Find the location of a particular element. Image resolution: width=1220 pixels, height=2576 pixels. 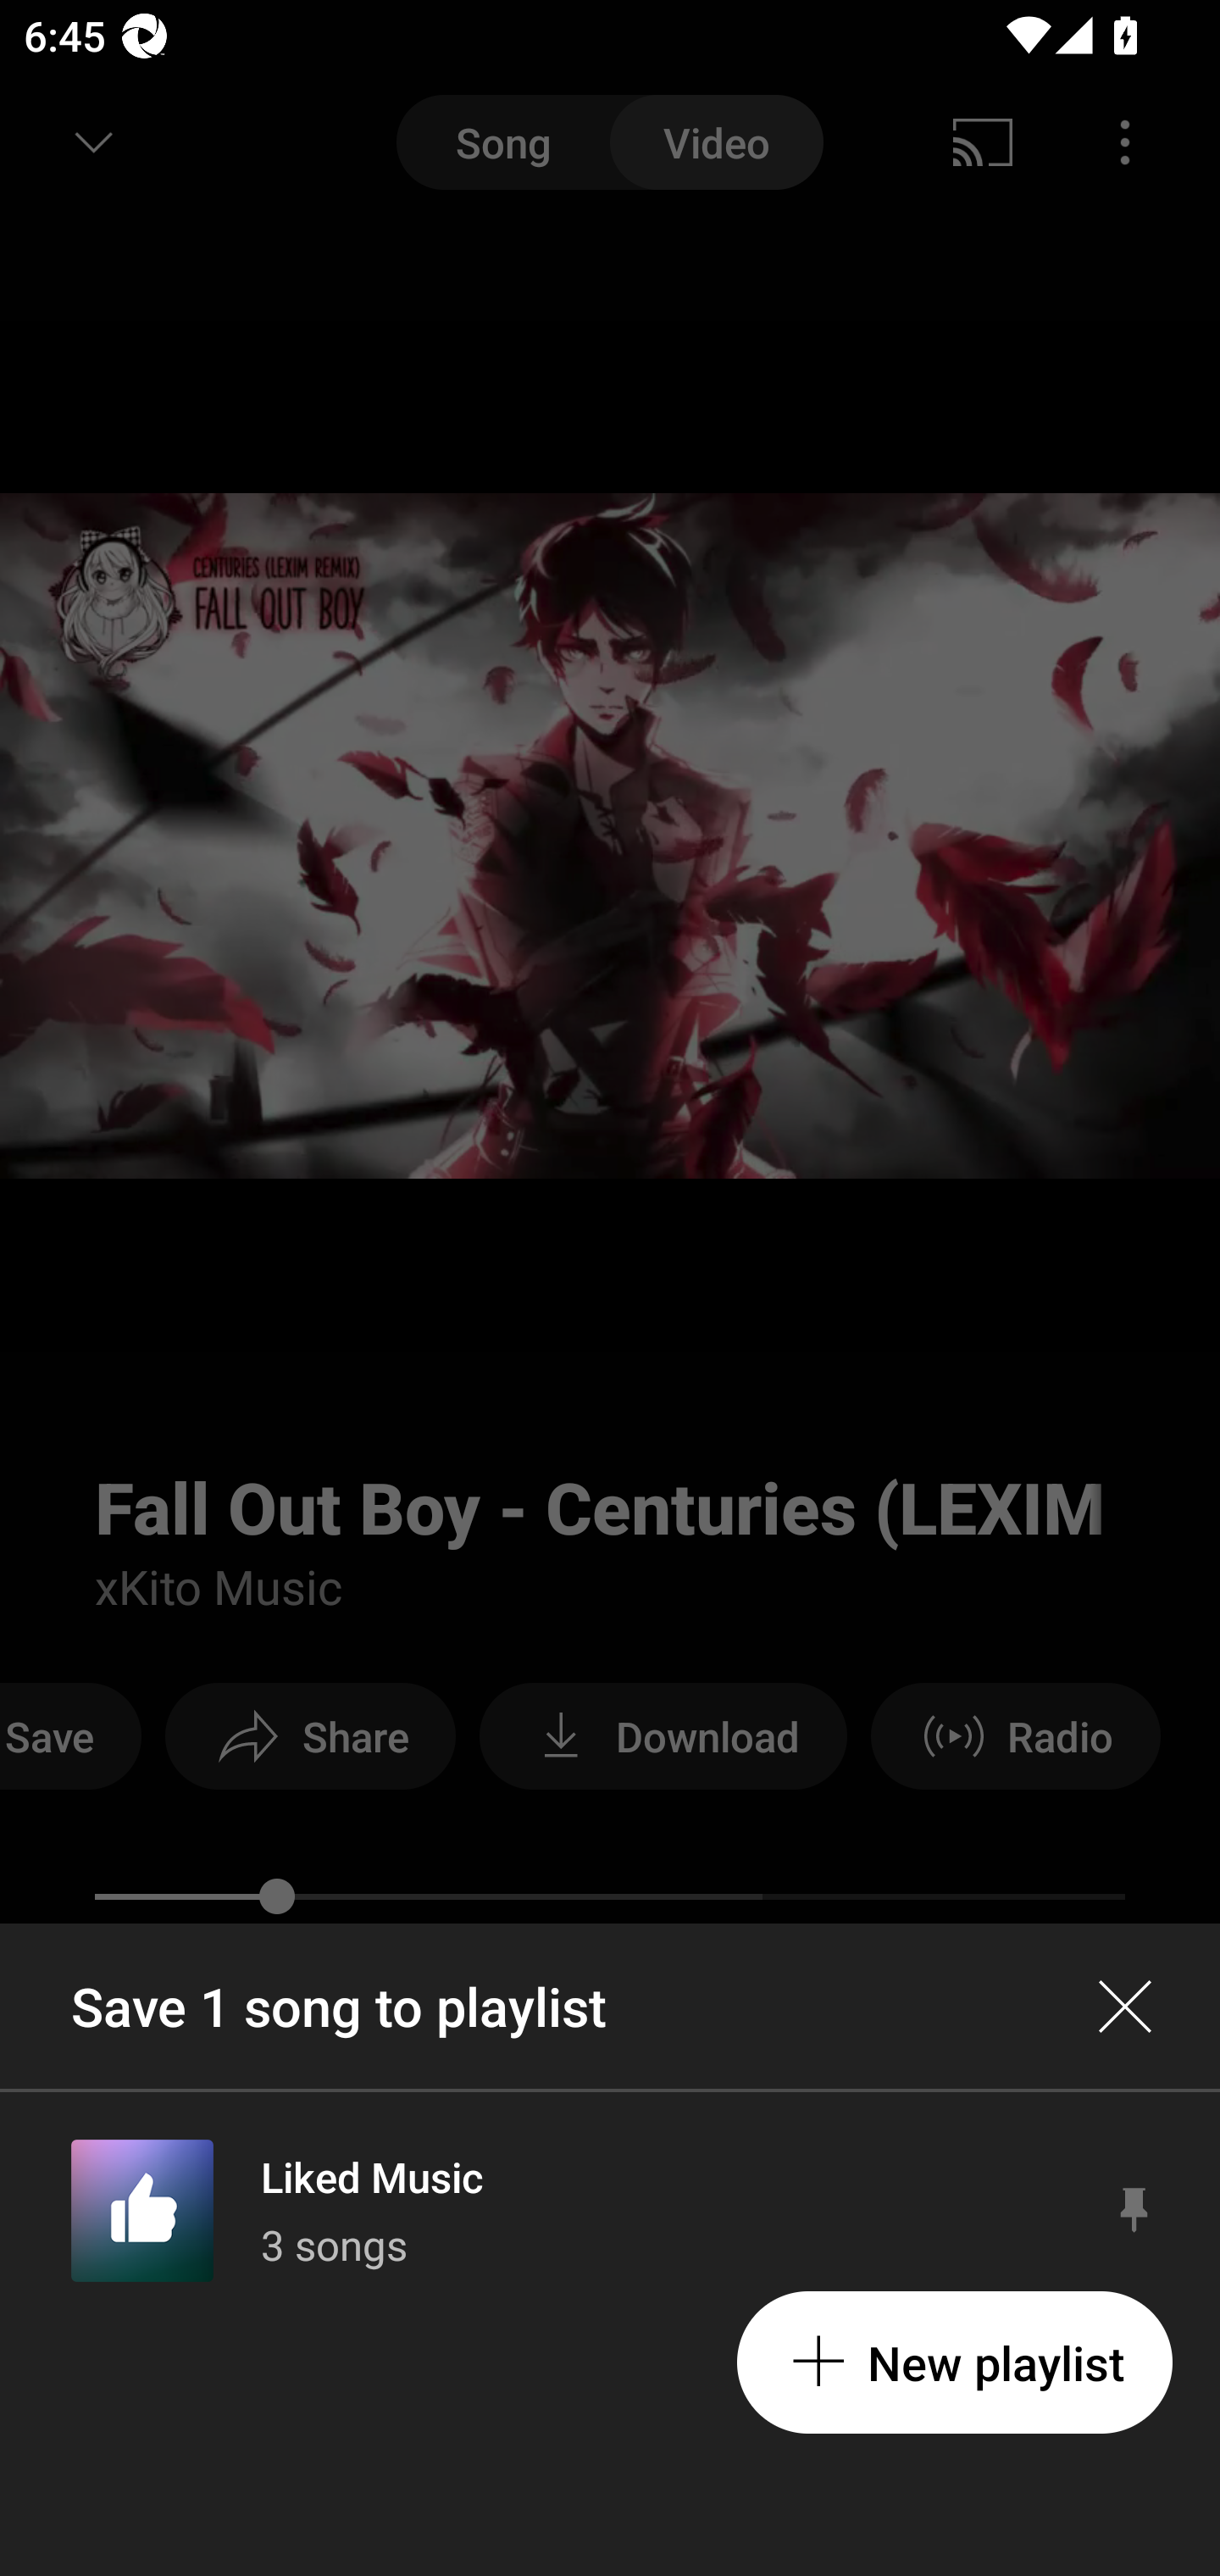

New playlist is located at coordinates (954, 2362).